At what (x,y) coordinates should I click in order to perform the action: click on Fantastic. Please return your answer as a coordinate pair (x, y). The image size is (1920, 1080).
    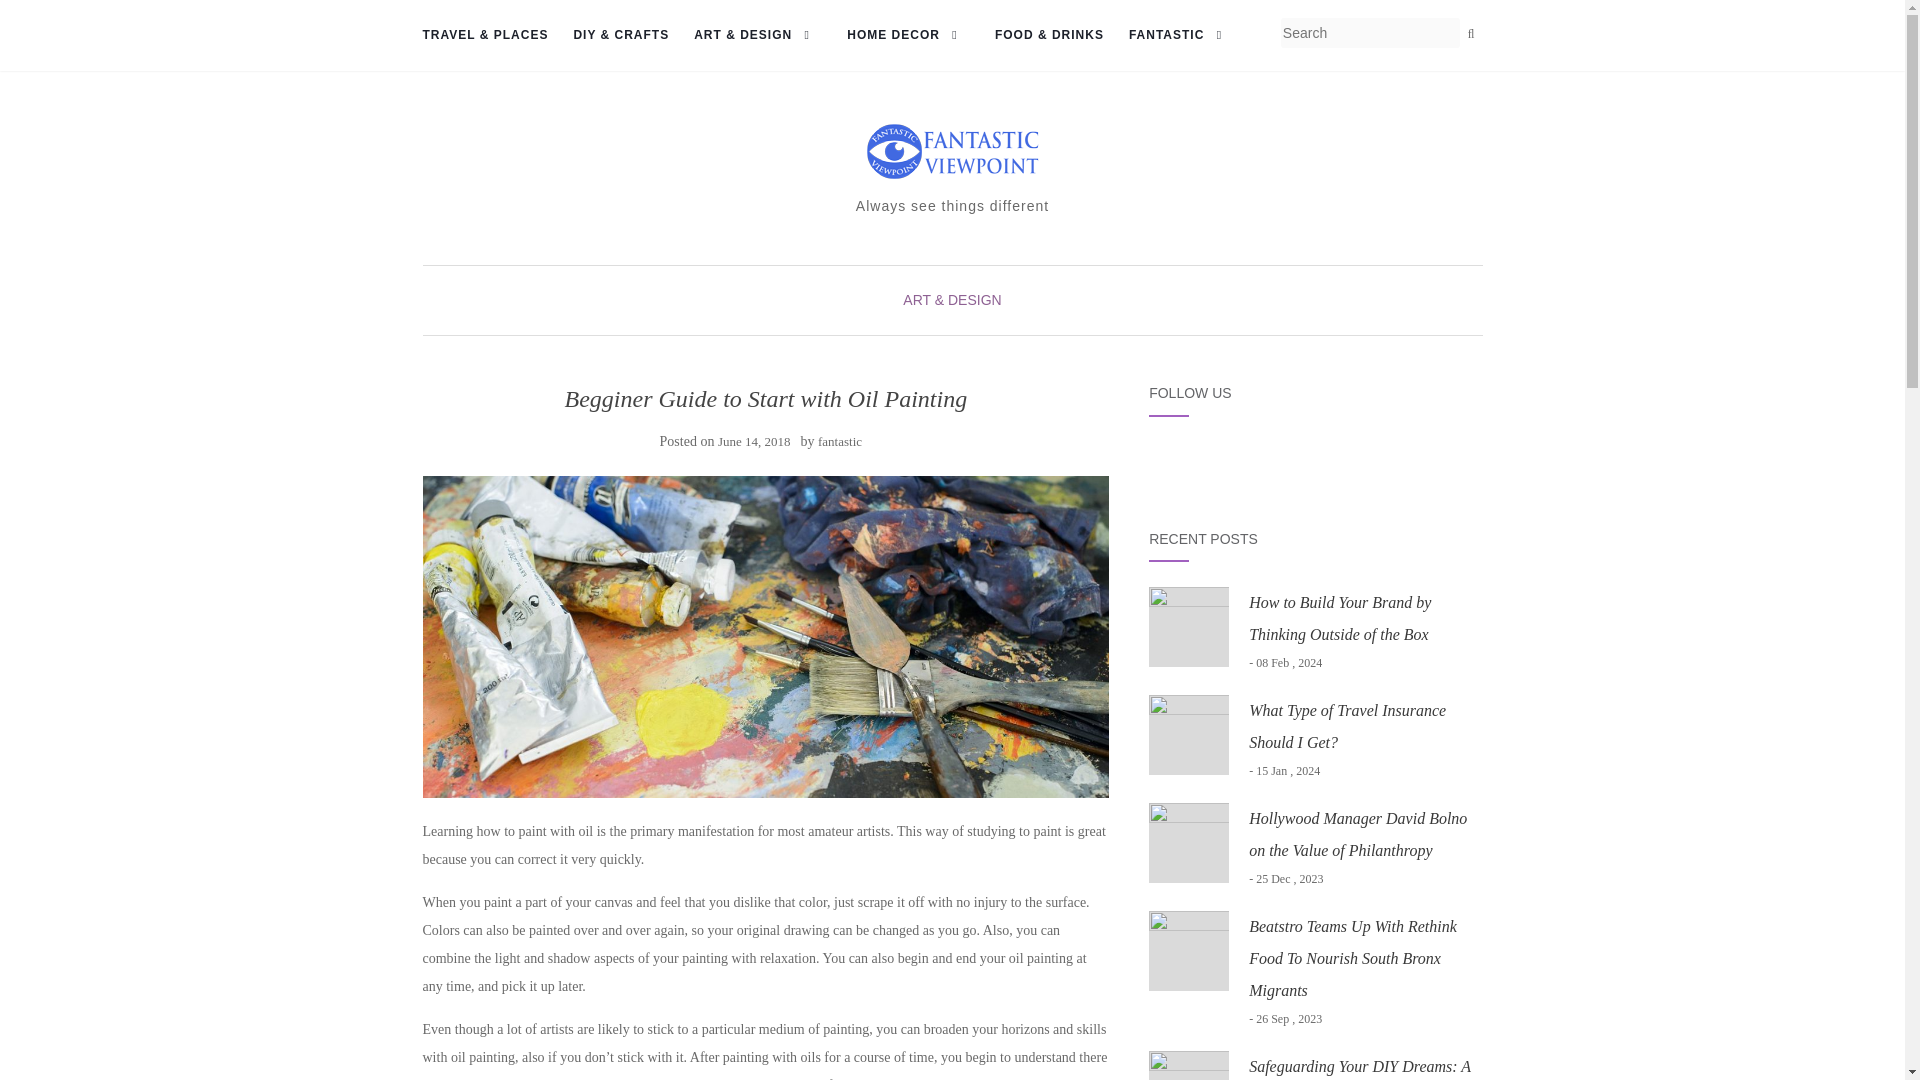
    Looking at the image, I should click on (1181, 36).